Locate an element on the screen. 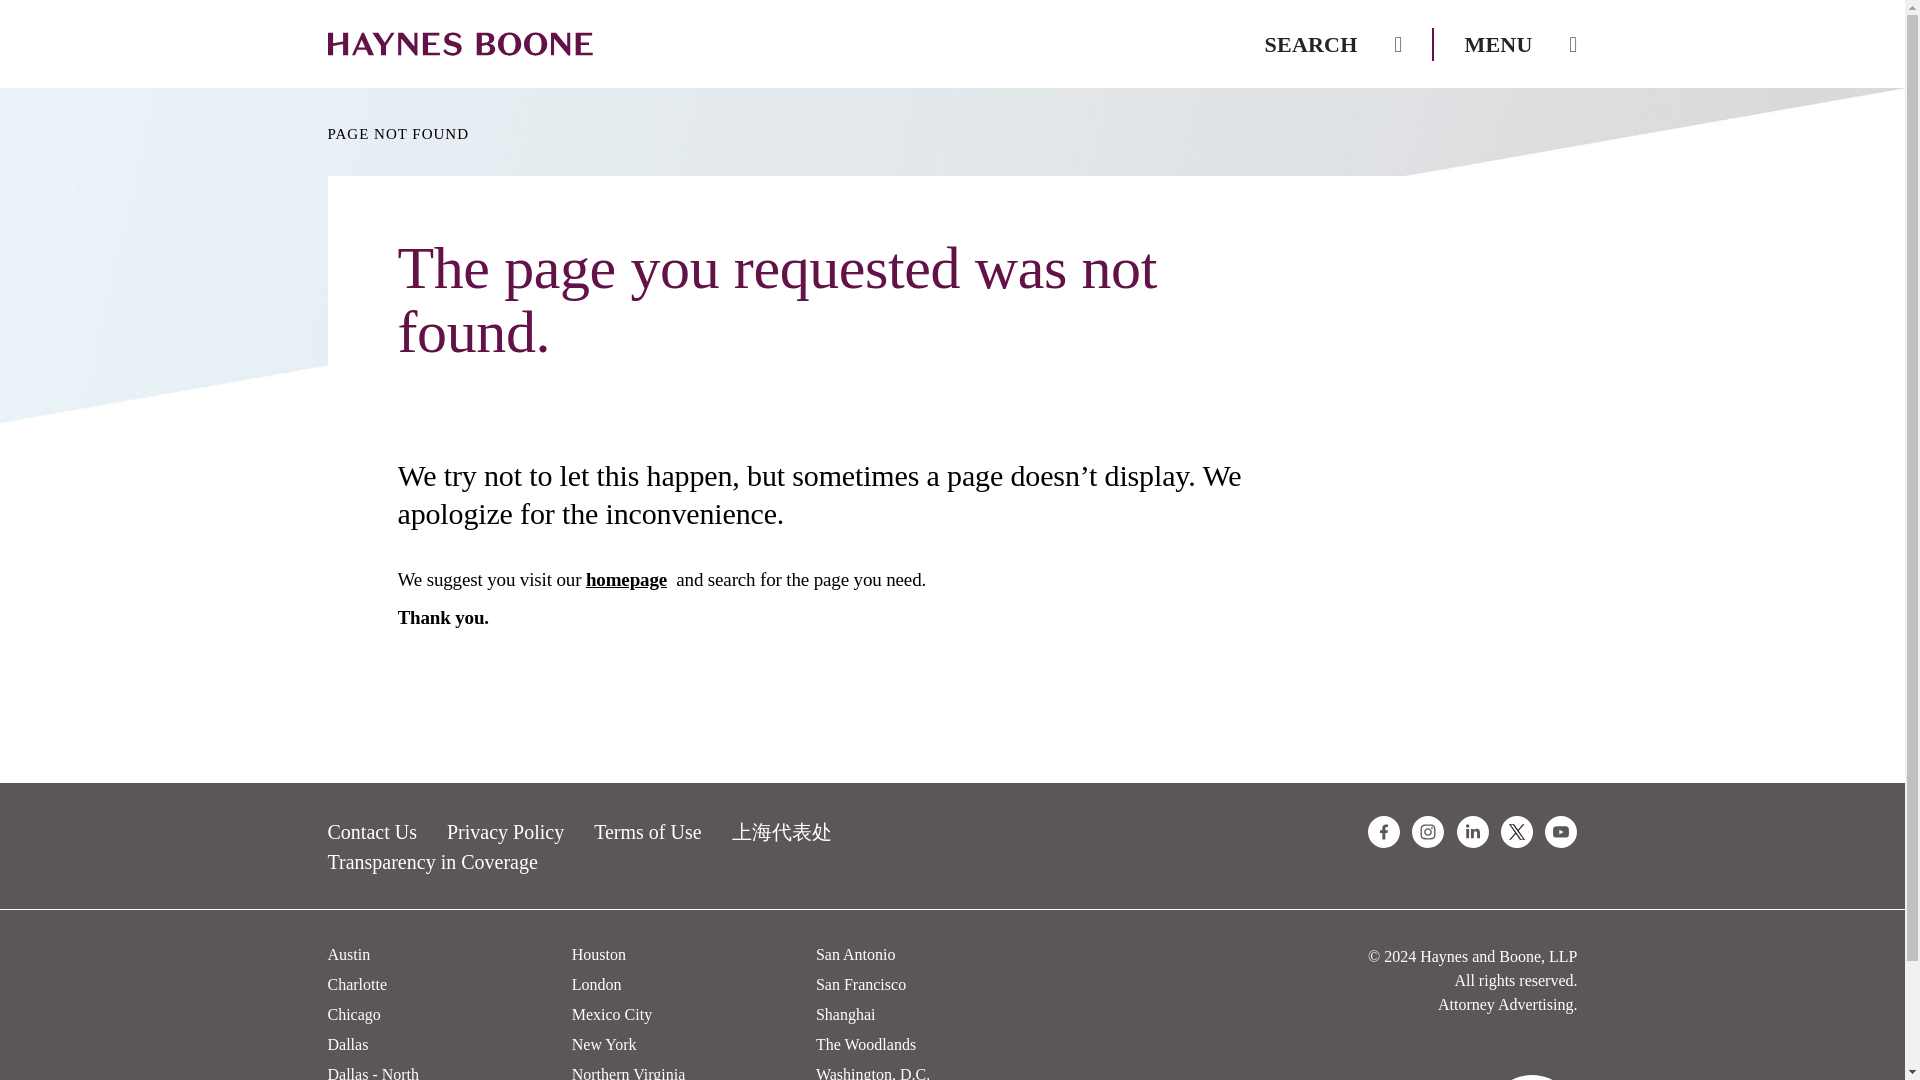  Austin is located at coordinates (349, 954).